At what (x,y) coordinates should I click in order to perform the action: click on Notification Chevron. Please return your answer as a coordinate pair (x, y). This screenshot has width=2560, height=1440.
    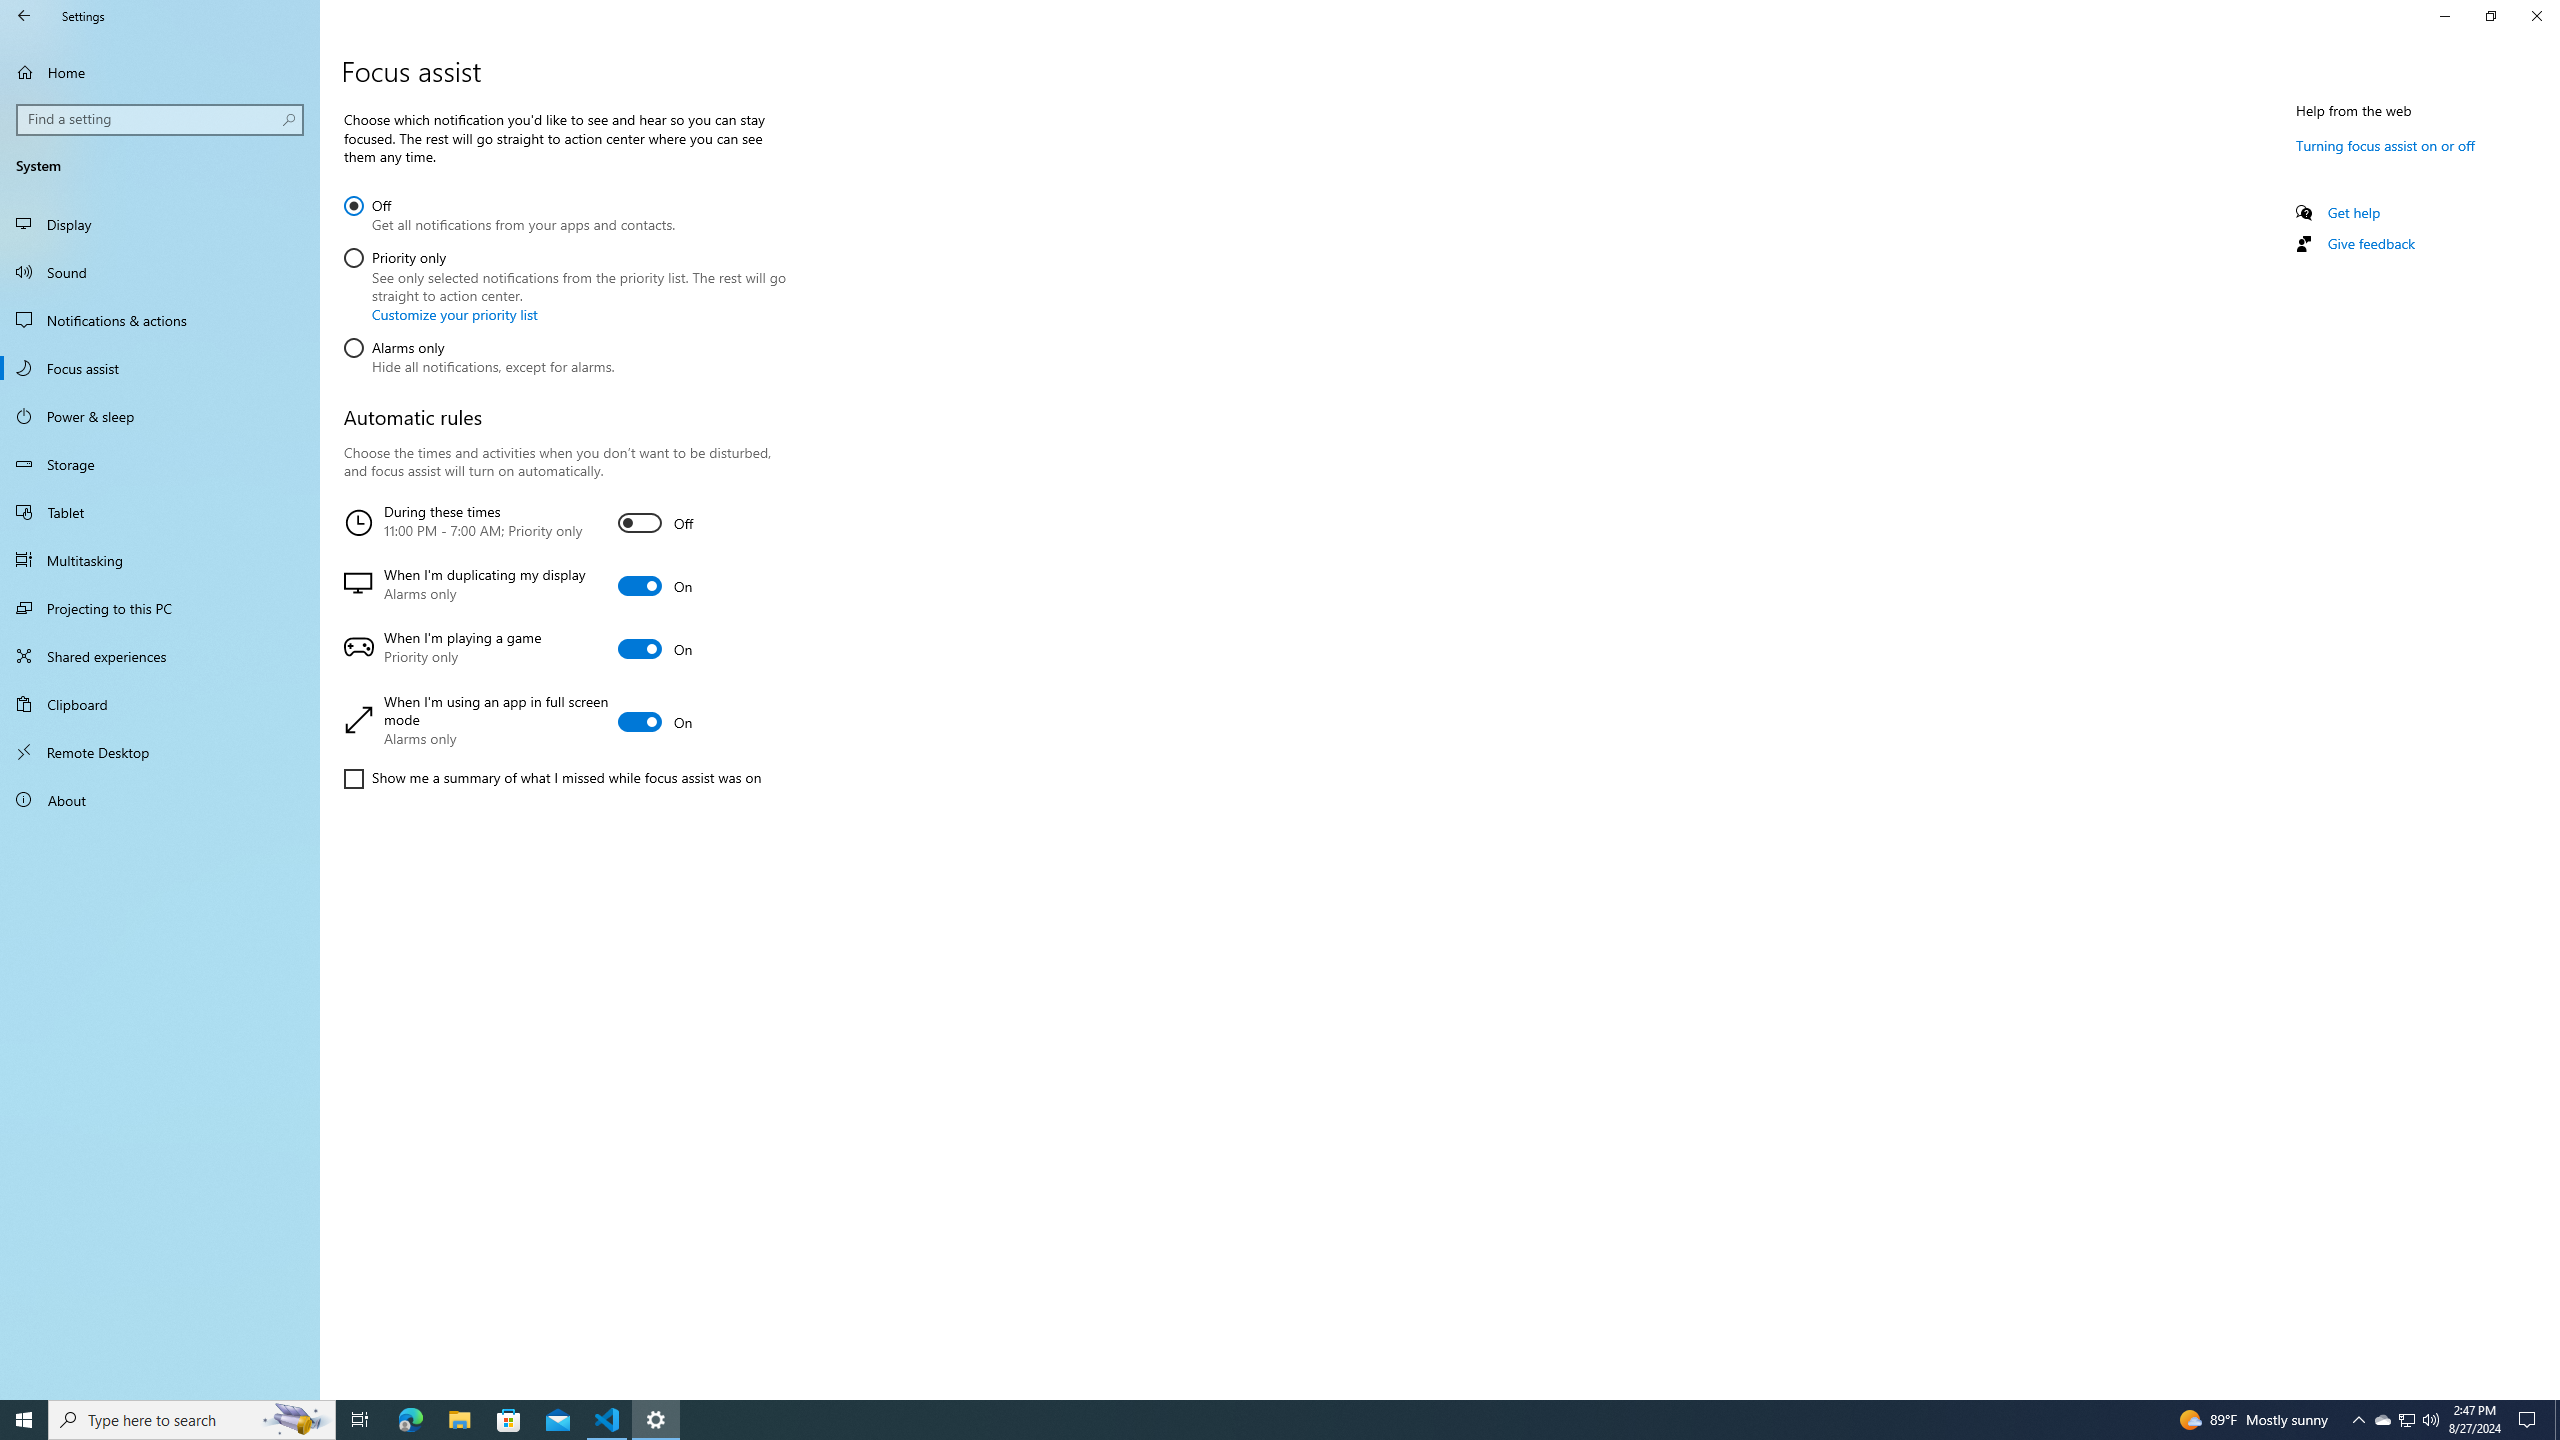
    Looking at the image, I should click on (2358, 1420).